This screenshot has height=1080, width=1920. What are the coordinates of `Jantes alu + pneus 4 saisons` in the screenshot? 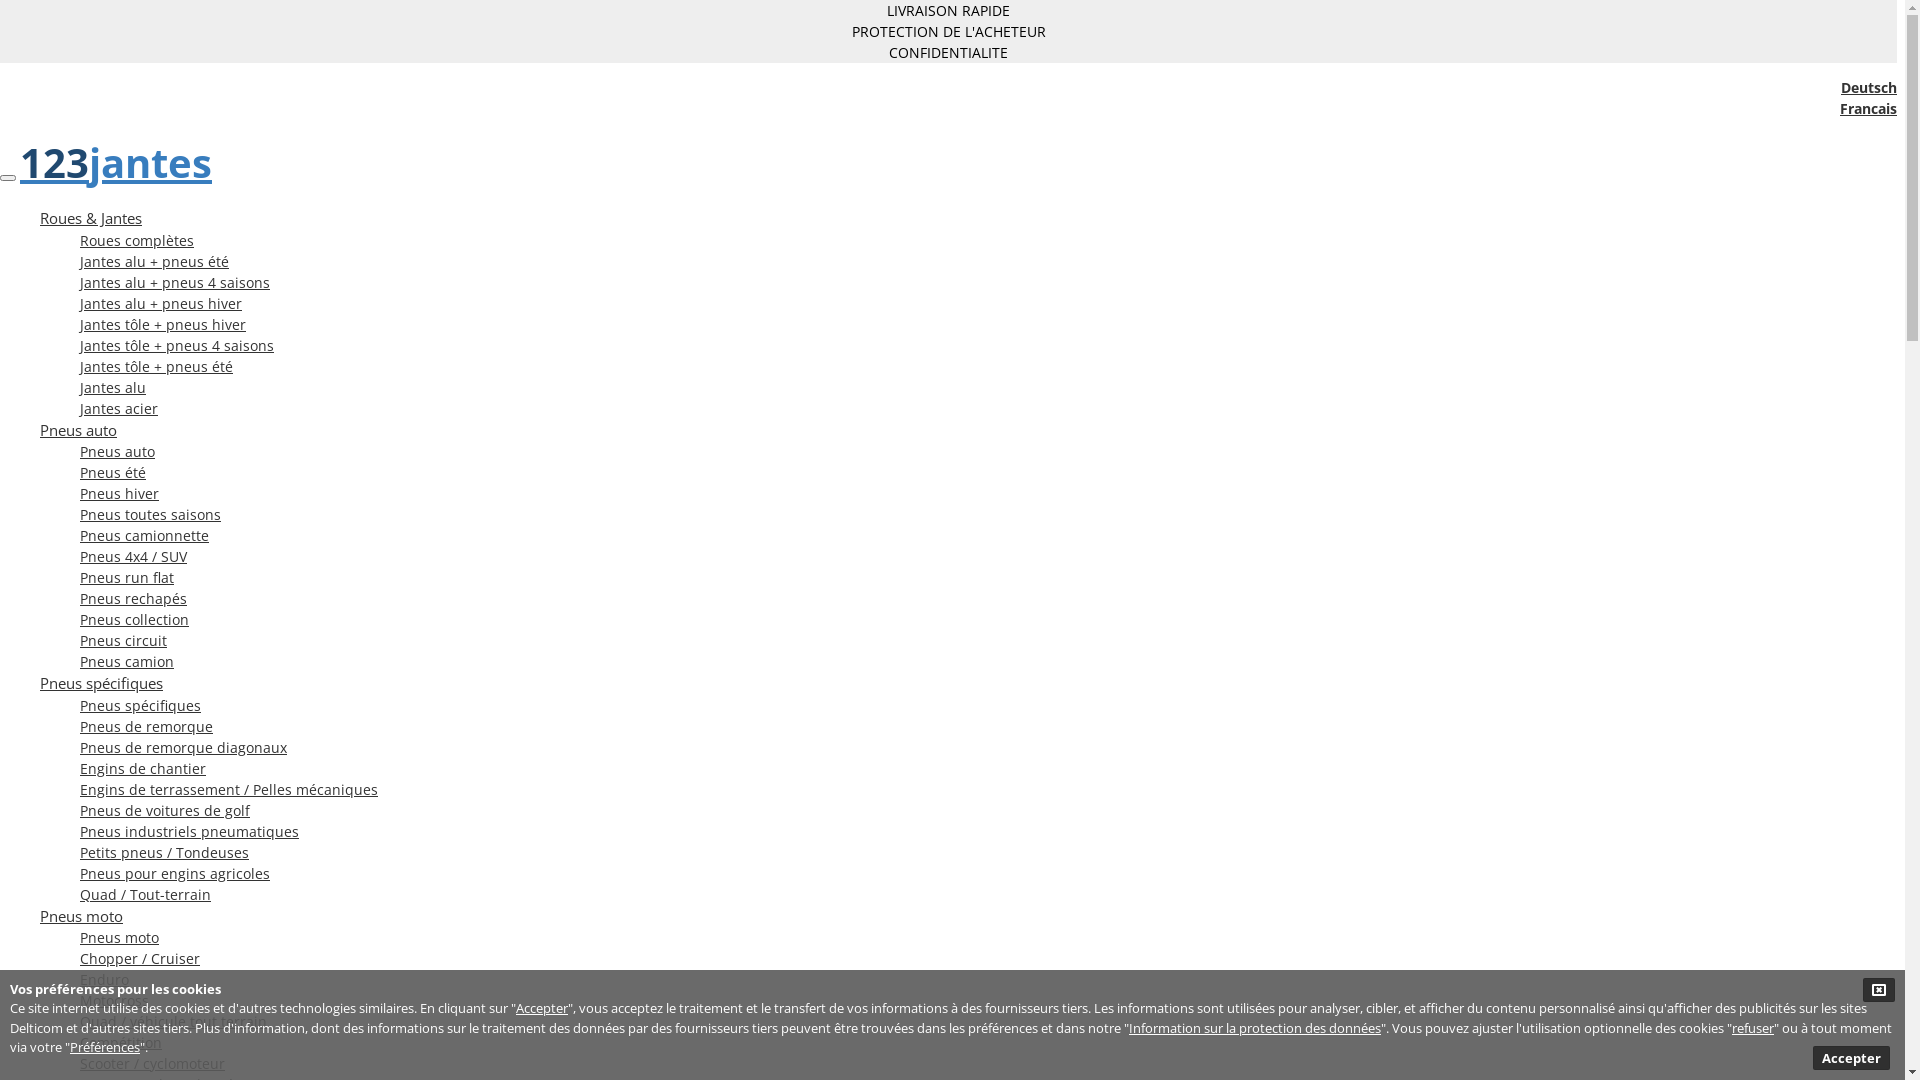 It's located at (175, 282).